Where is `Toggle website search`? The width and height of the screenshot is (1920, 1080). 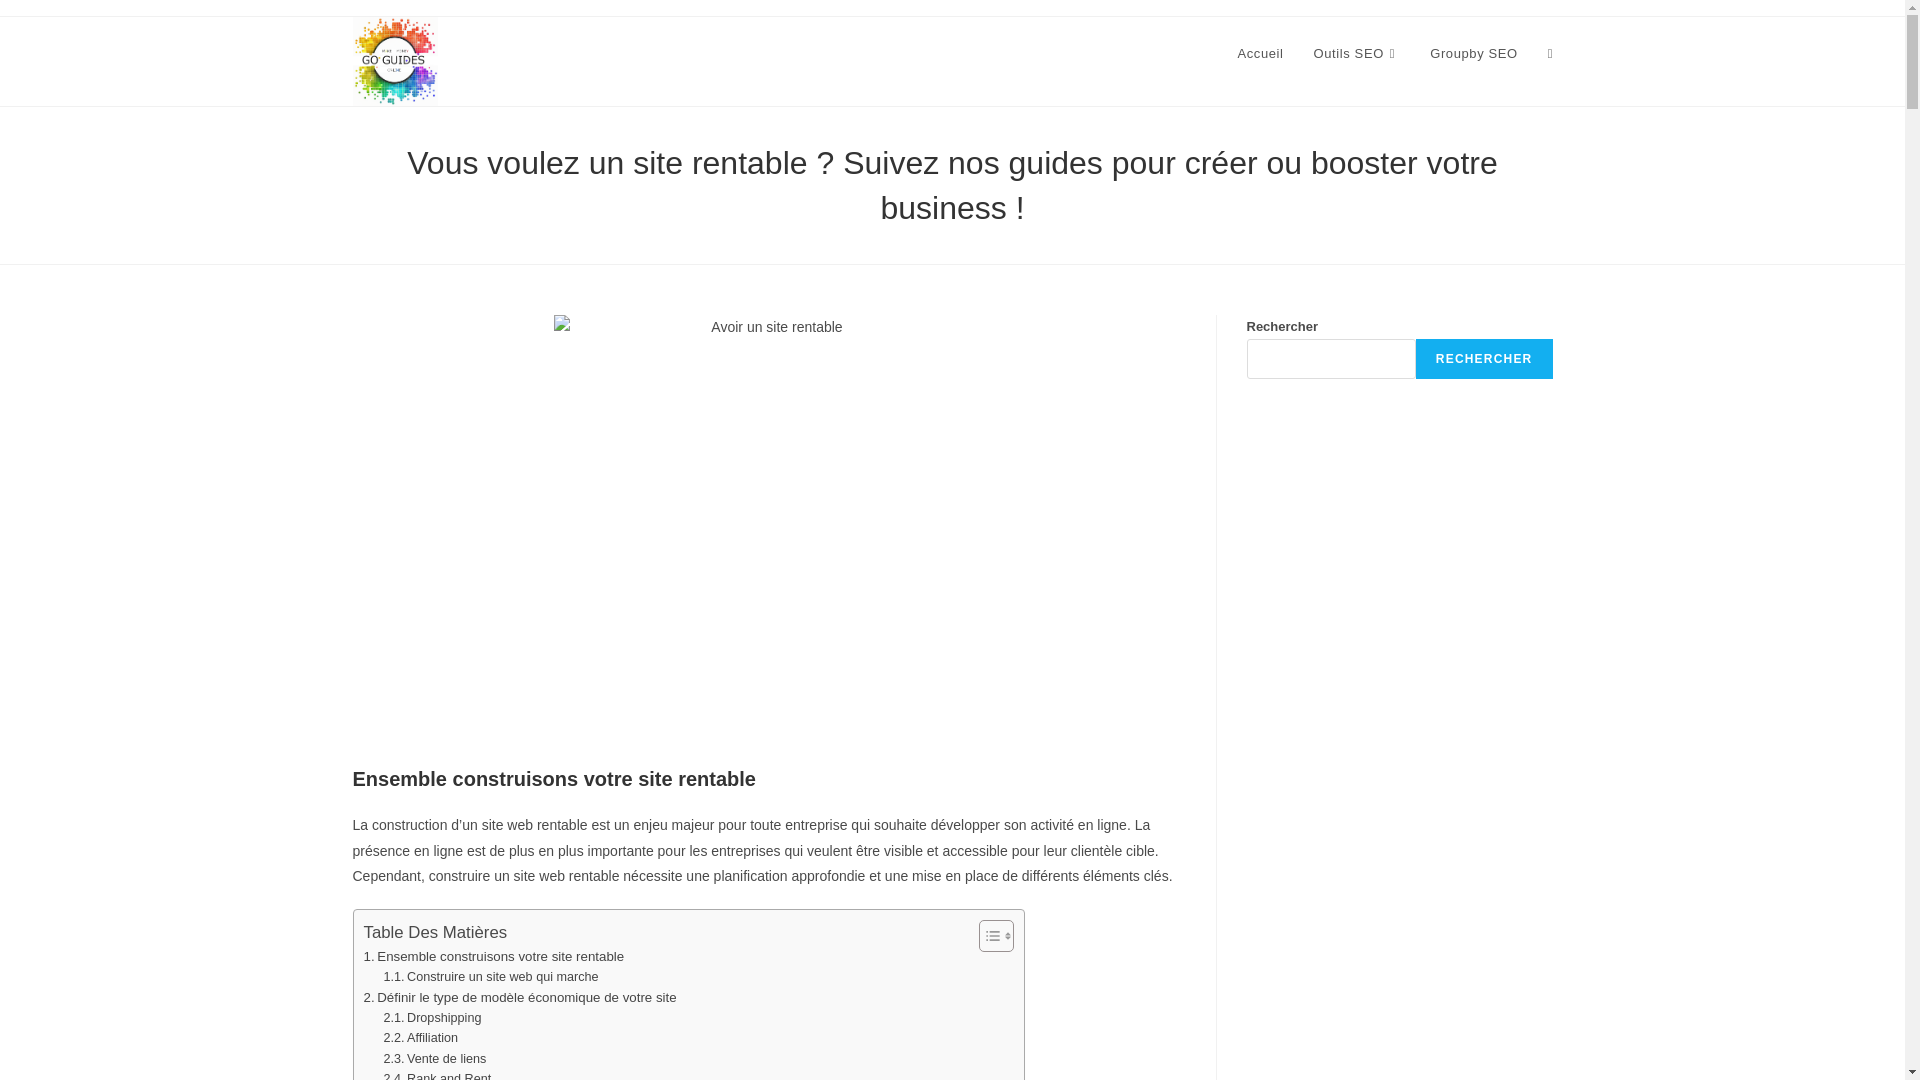
Toggle website search is located at coordinates (1550, 54).